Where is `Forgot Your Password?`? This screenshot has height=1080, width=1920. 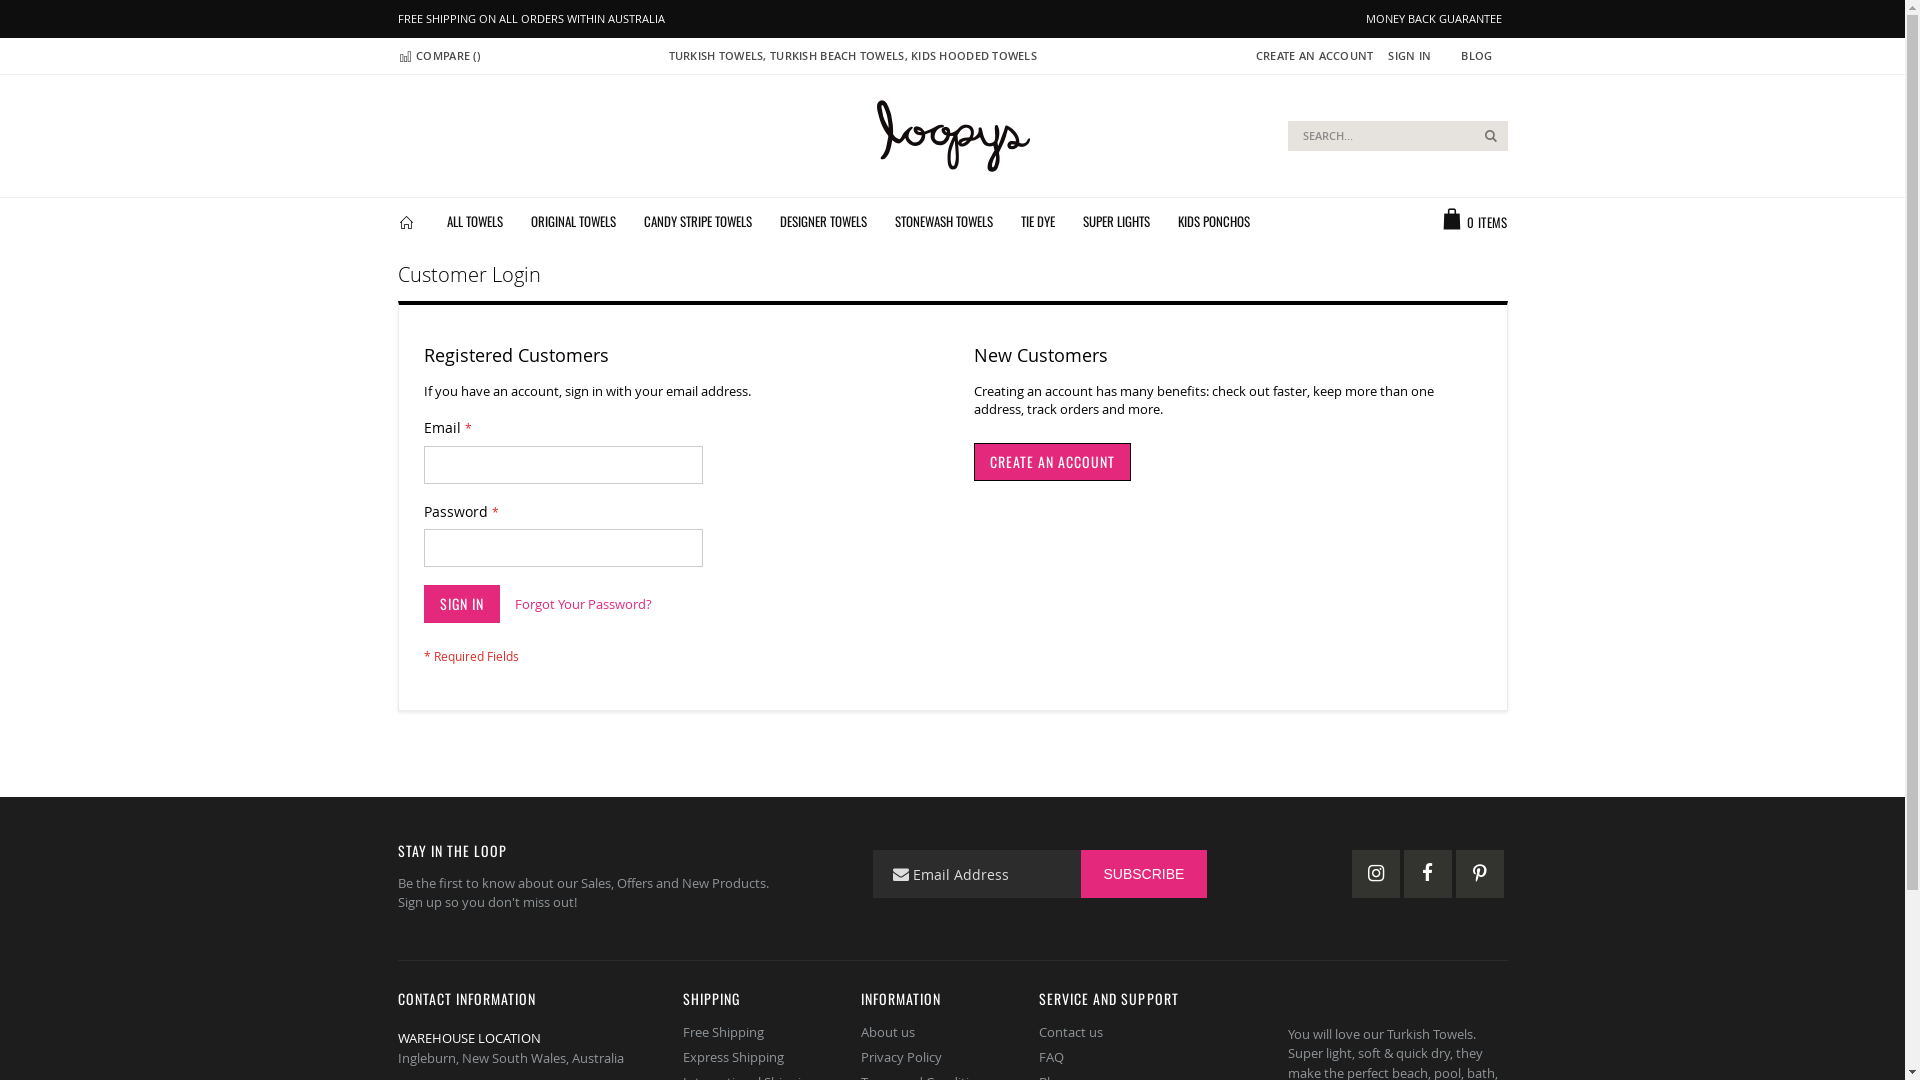
Forgot Your Password? is located at coordinates (582, 604).